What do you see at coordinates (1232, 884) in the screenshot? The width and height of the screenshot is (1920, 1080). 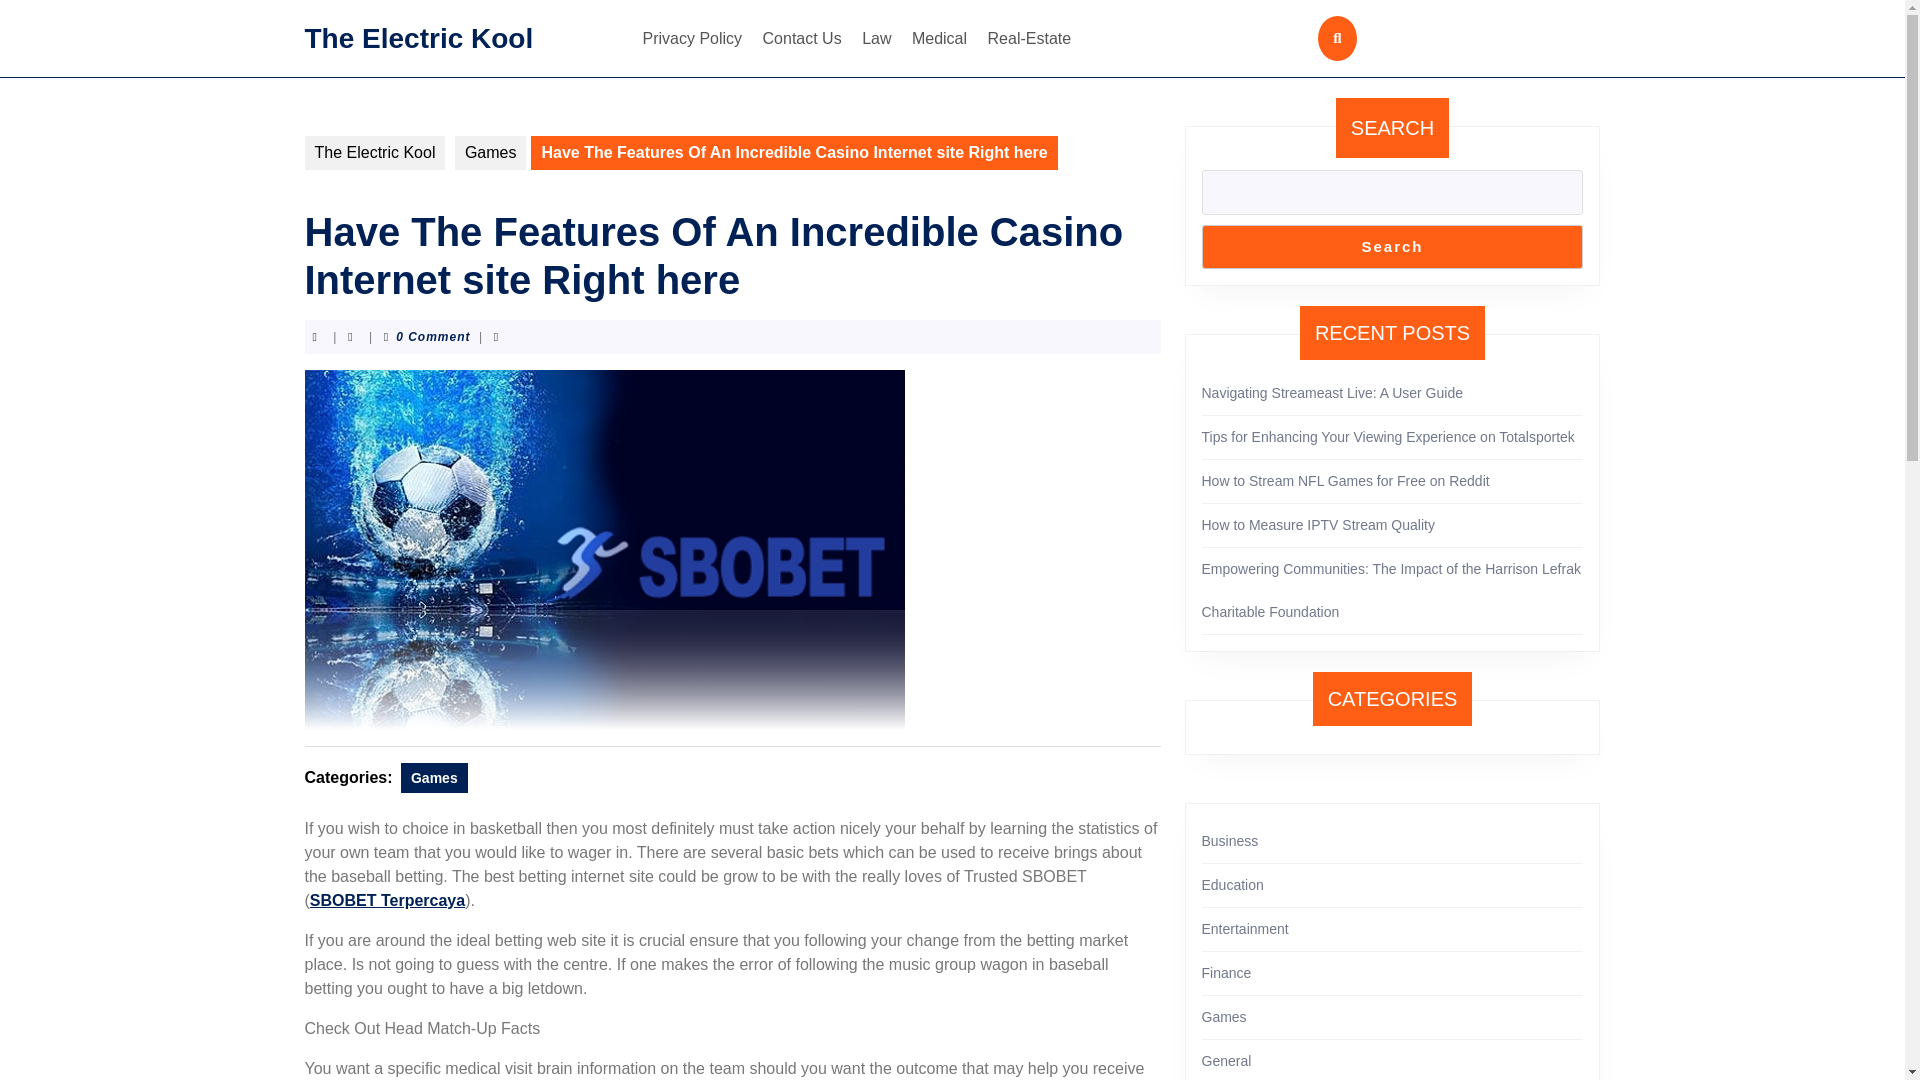 I see `Education` at bounding box center [1232, 884].